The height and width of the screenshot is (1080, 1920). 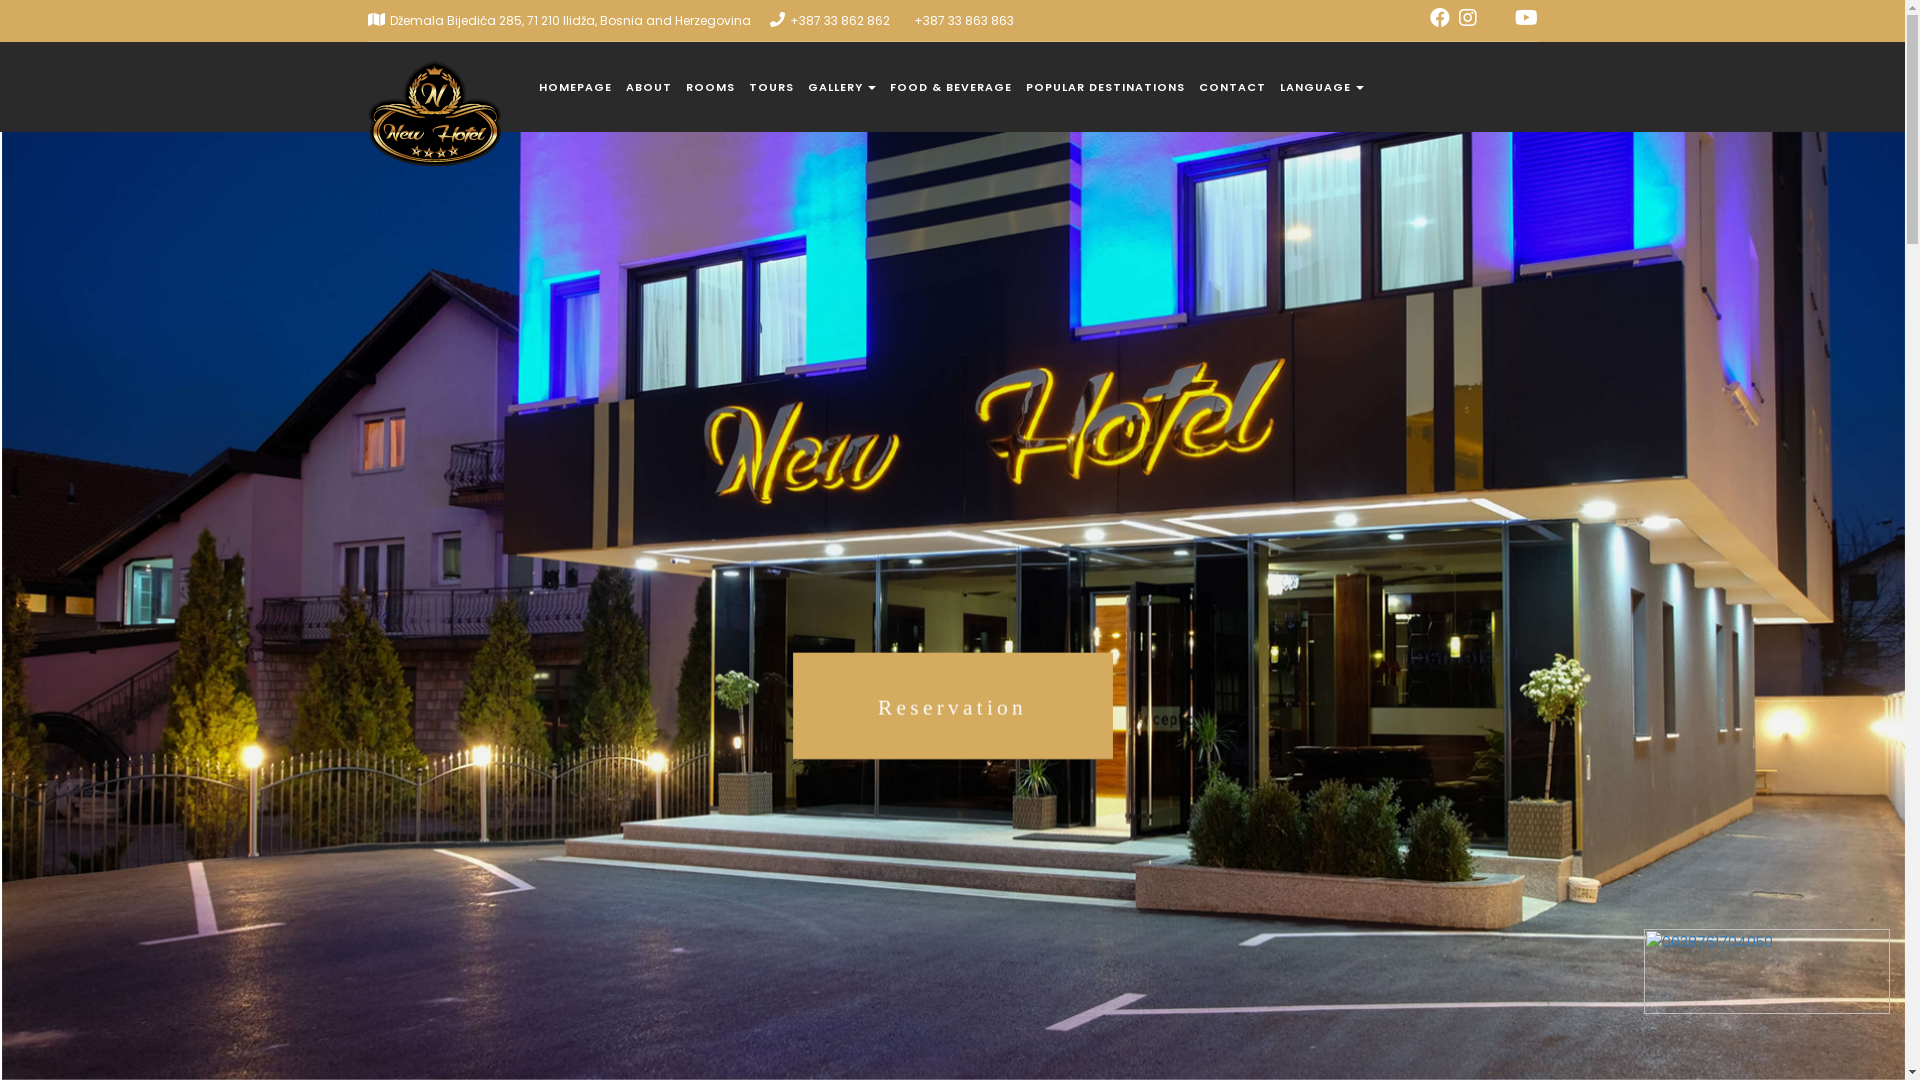 I want to click on GALLERY, so click(x=842, y=87).